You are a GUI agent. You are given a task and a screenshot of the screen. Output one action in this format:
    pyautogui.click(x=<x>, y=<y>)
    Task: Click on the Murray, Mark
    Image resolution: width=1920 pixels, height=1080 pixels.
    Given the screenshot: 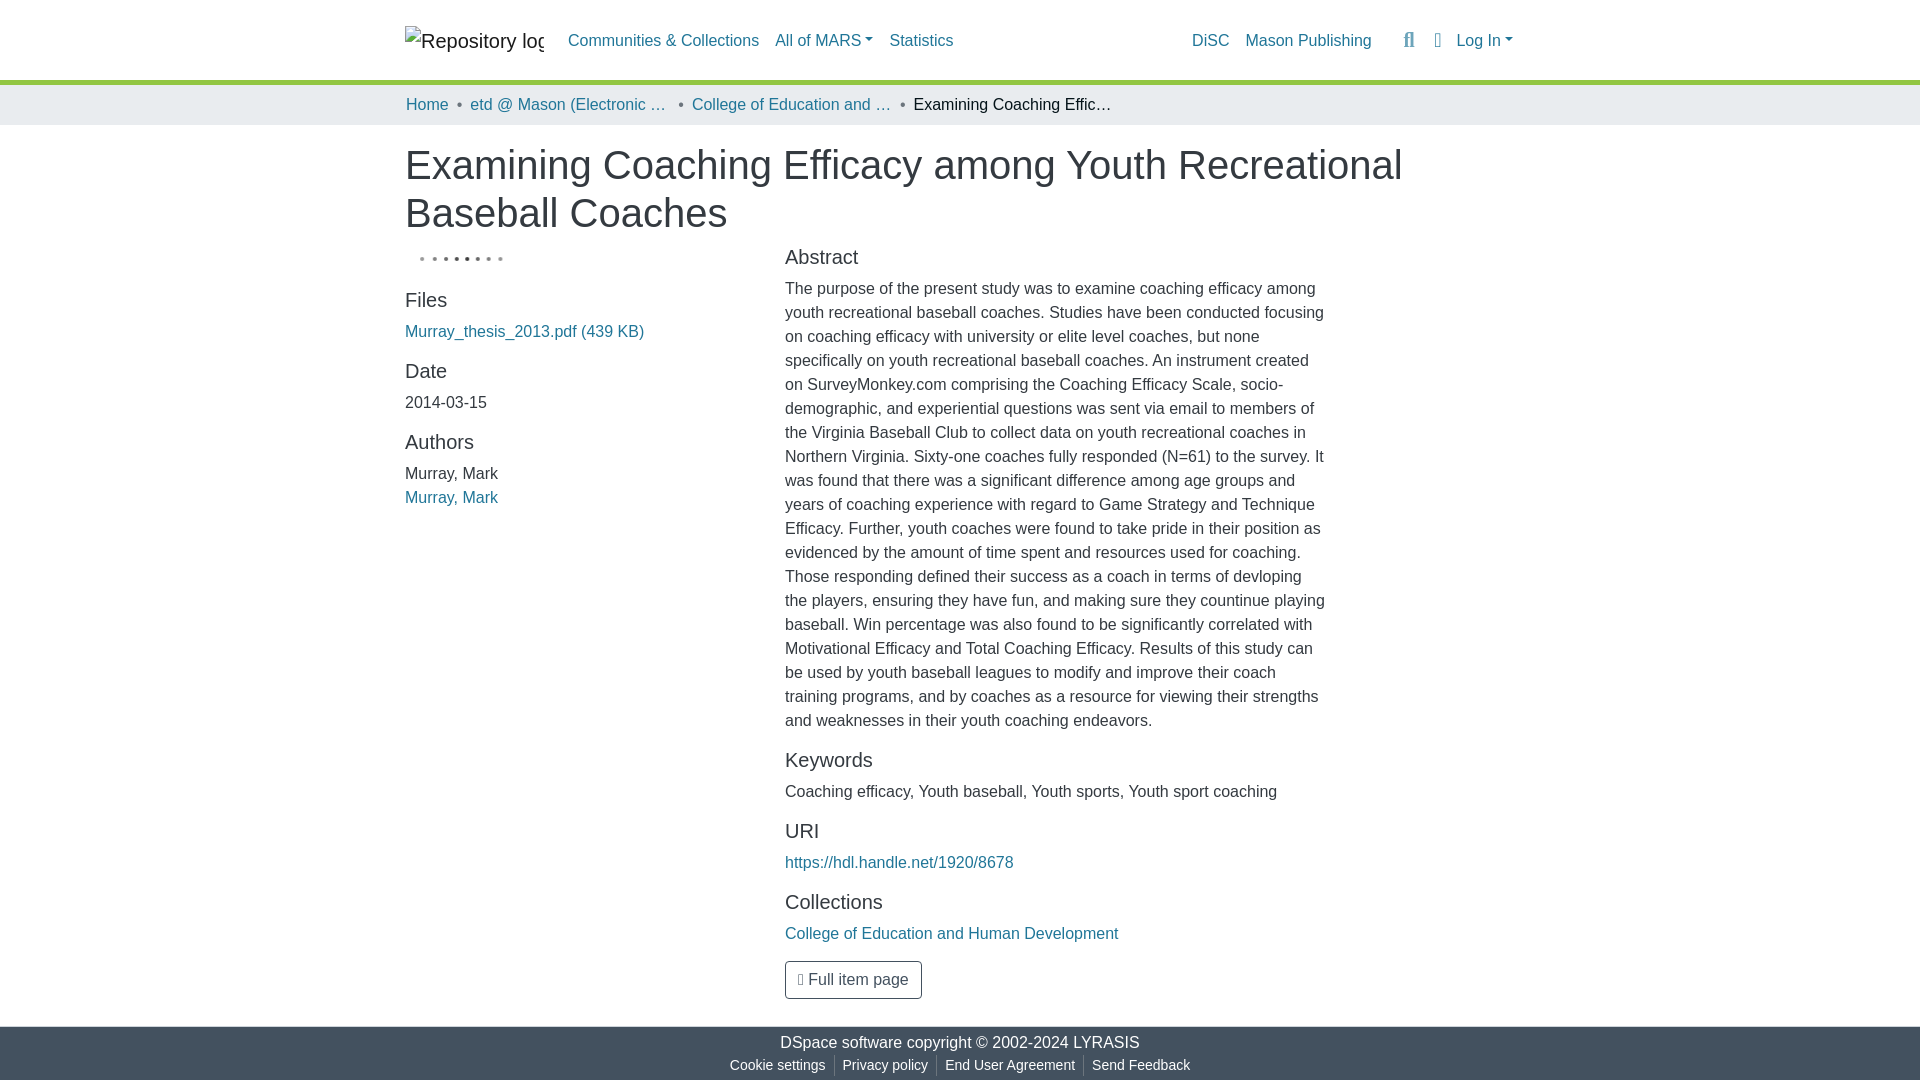 What is the action you would take?
    pyautogui.click(x=451, y=498)
    